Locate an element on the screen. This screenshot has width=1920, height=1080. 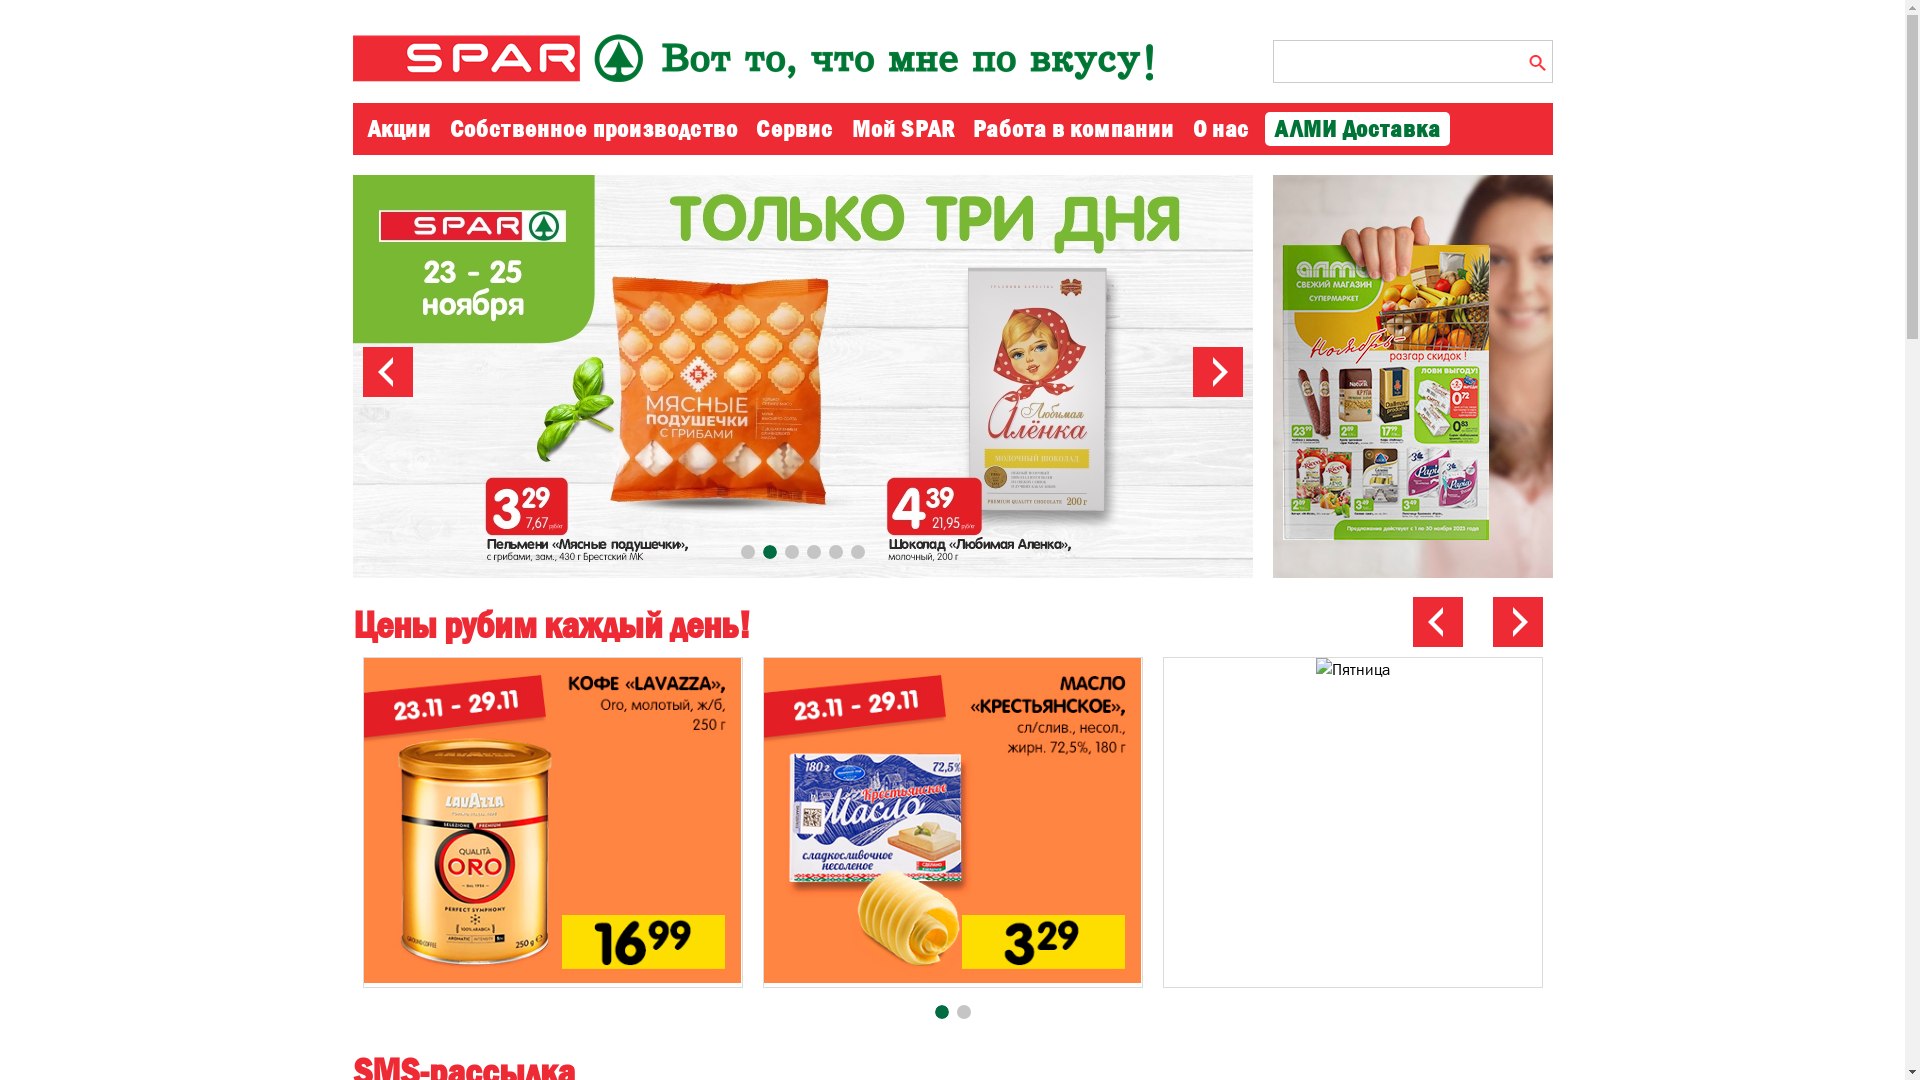
Previous is located at coordinates (387, 371).